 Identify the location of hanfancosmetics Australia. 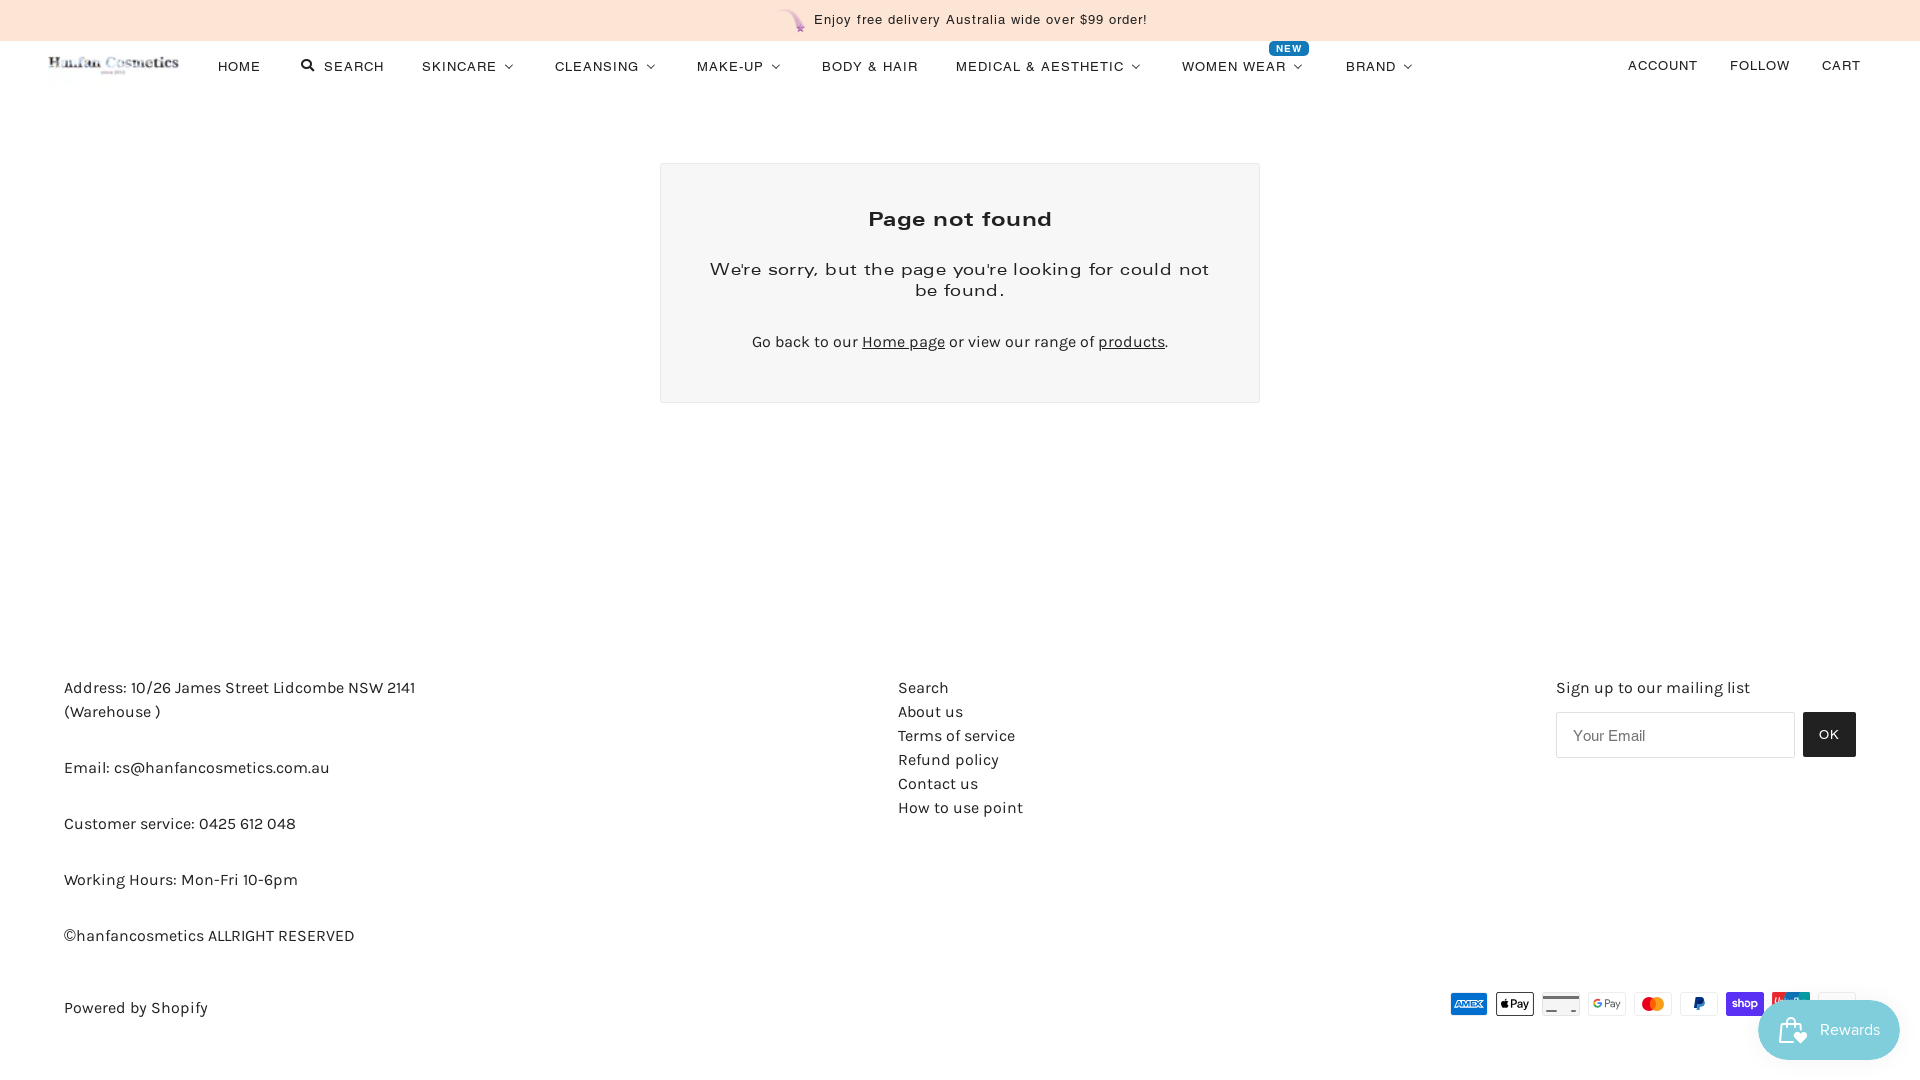
(114, 66).